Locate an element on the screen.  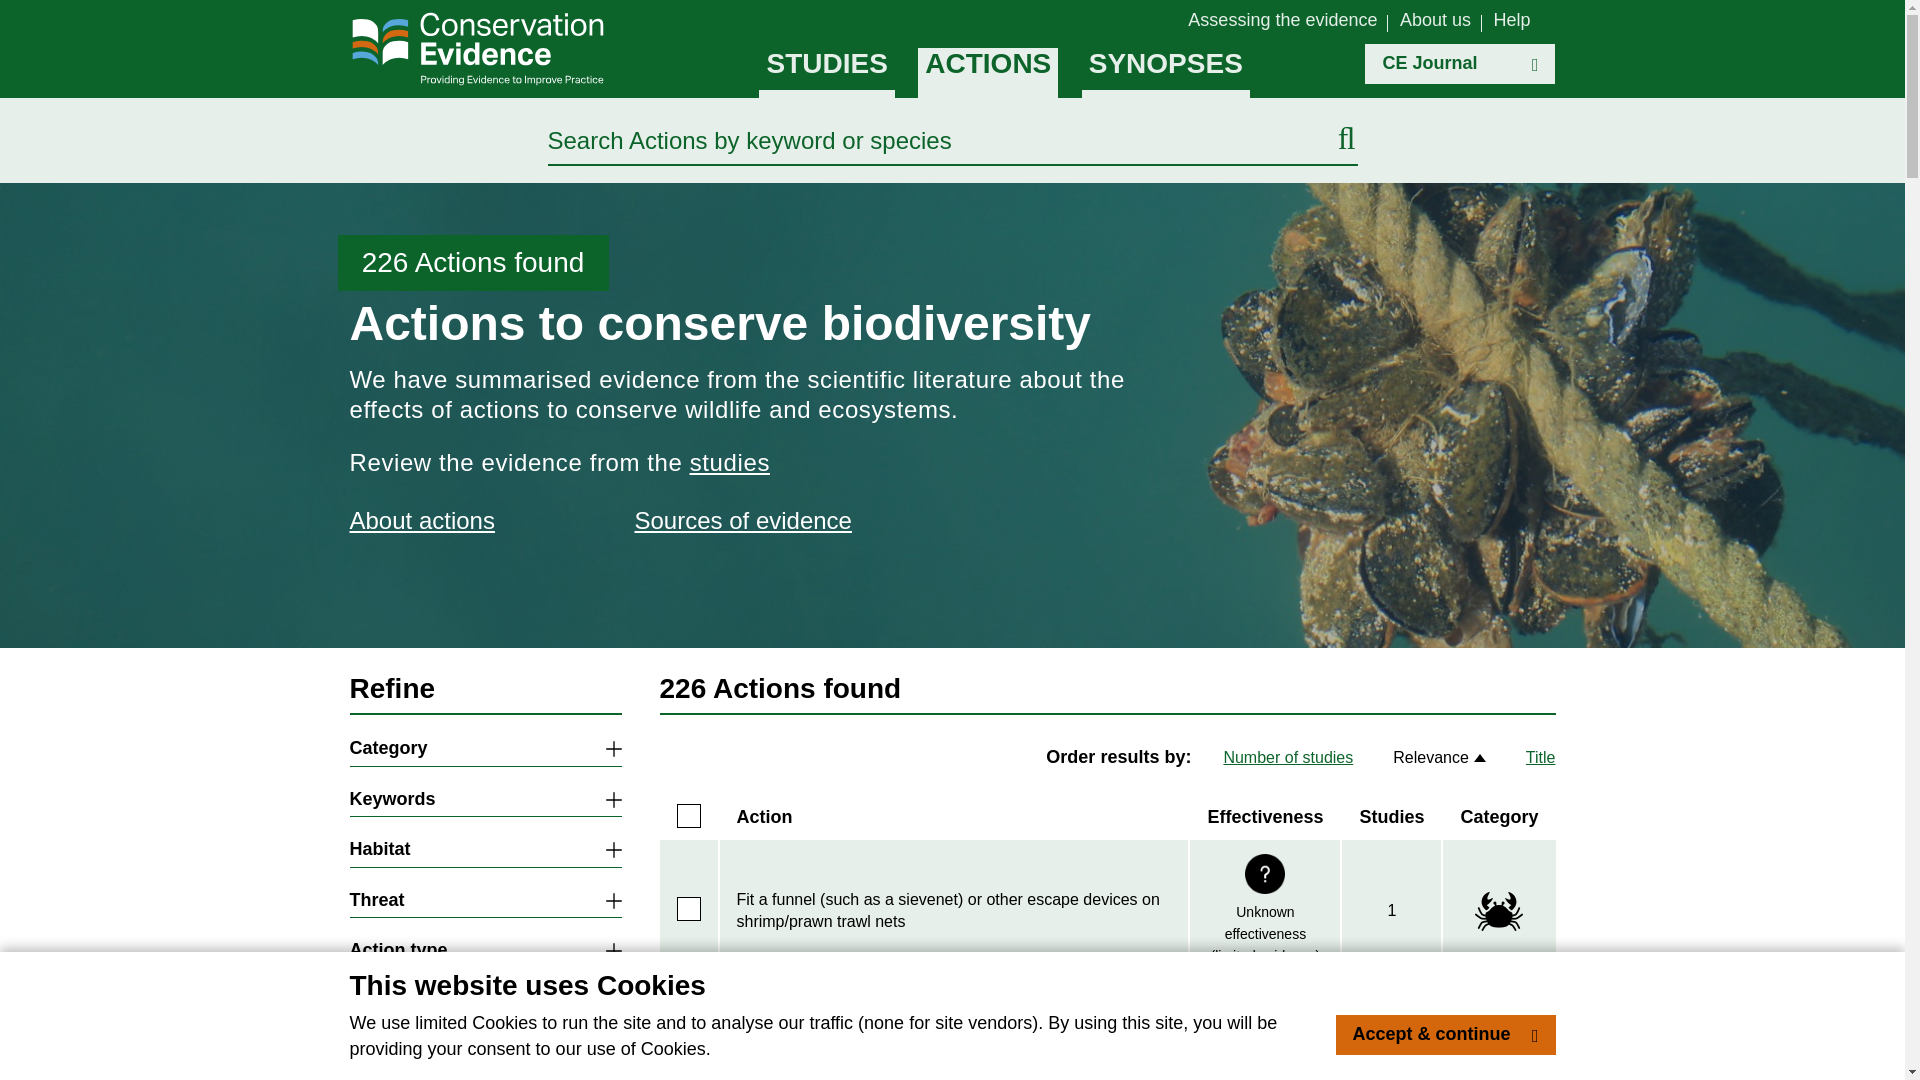
About actions is located at coordinates (460, 521).